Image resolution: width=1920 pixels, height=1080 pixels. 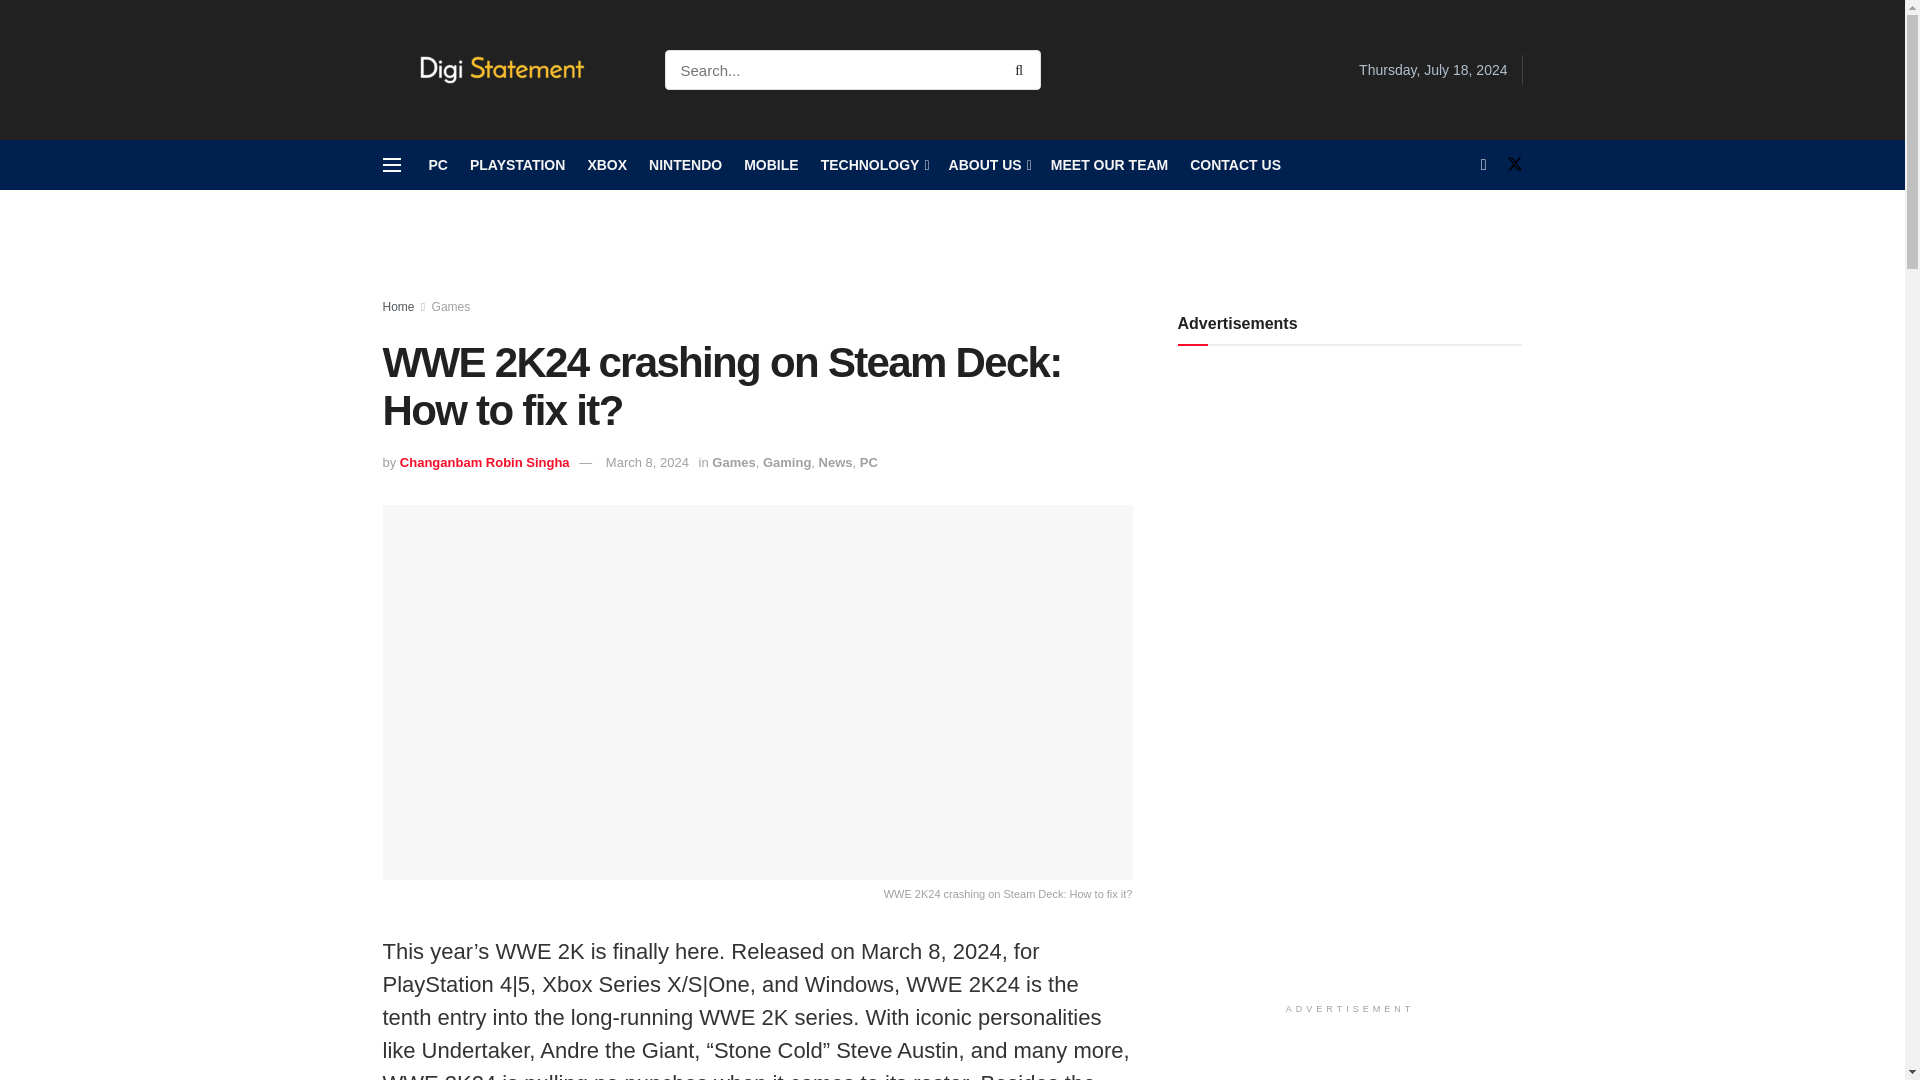 What do you see at coordinates (1235, 165) in the screenshot?
I see `CONTACT US` at bounding box center [1235, 165].